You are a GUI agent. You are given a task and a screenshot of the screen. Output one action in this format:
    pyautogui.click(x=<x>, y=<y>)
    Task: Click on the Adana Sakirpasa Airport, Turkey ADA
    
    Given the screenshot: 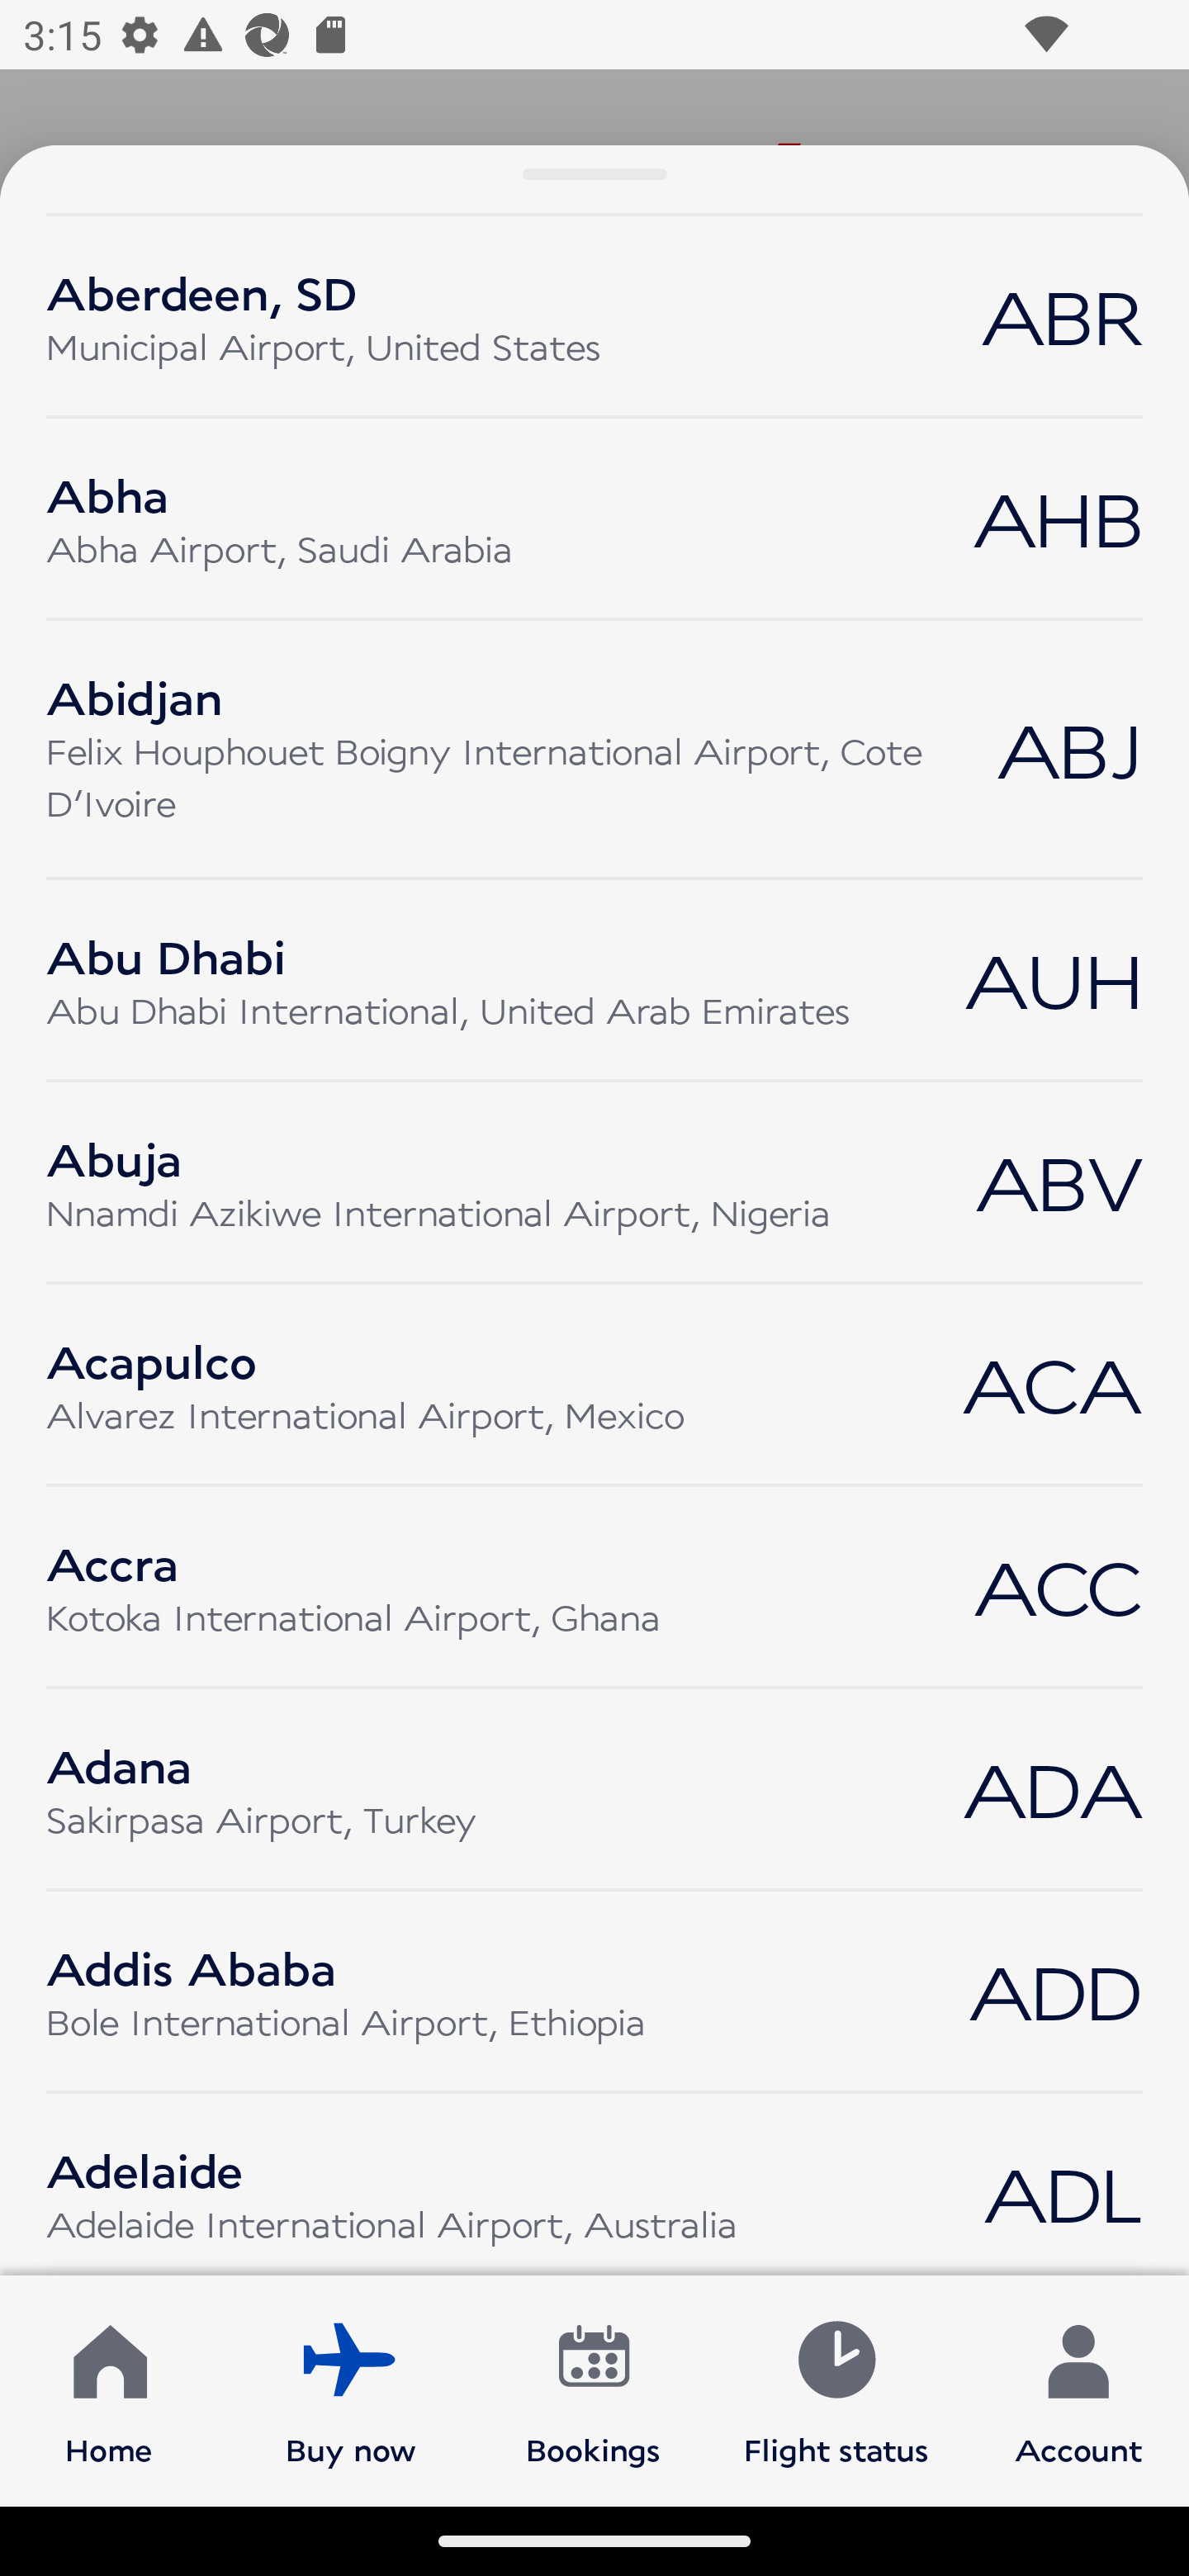 What is the action you would take?
    pyautogui.click(x=594, y=1788)
    